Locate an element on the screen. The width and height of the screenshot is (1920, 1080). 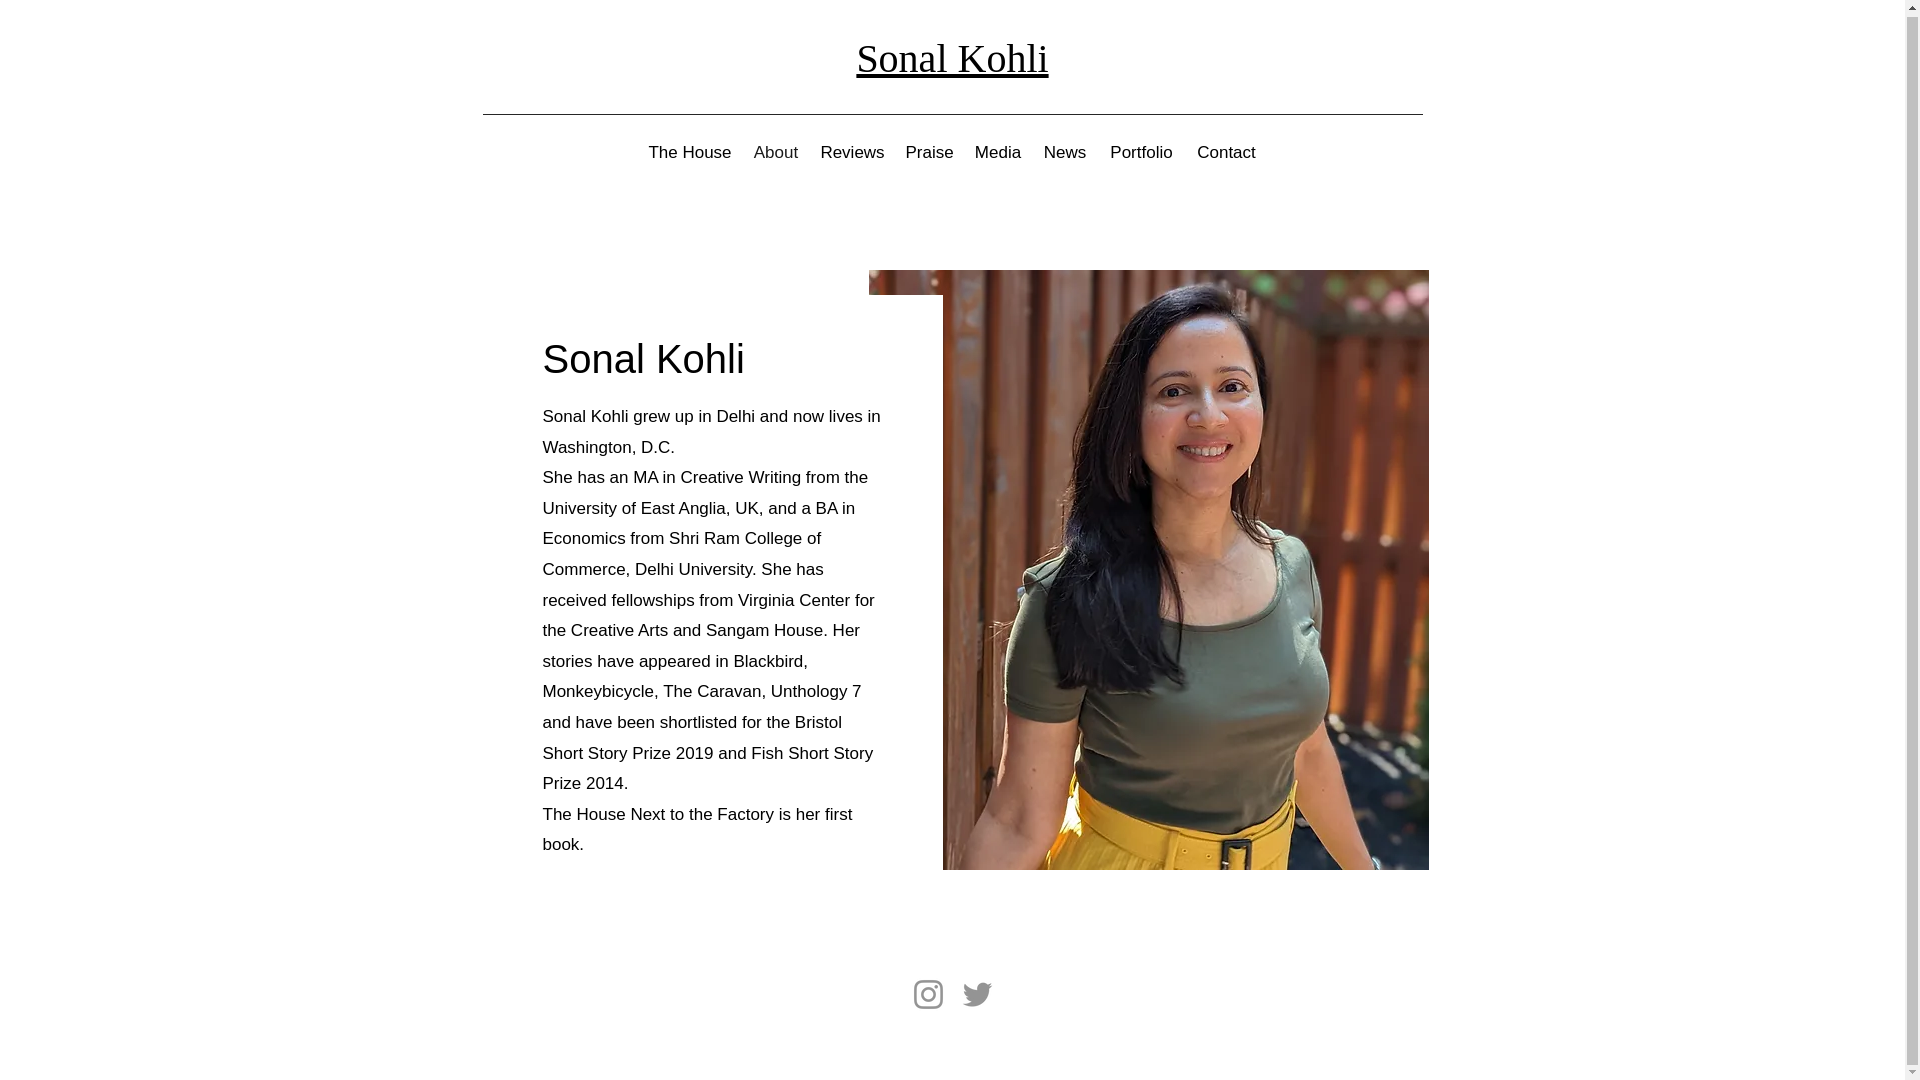
Sonal Kohli is located at coordinates (952, 58).